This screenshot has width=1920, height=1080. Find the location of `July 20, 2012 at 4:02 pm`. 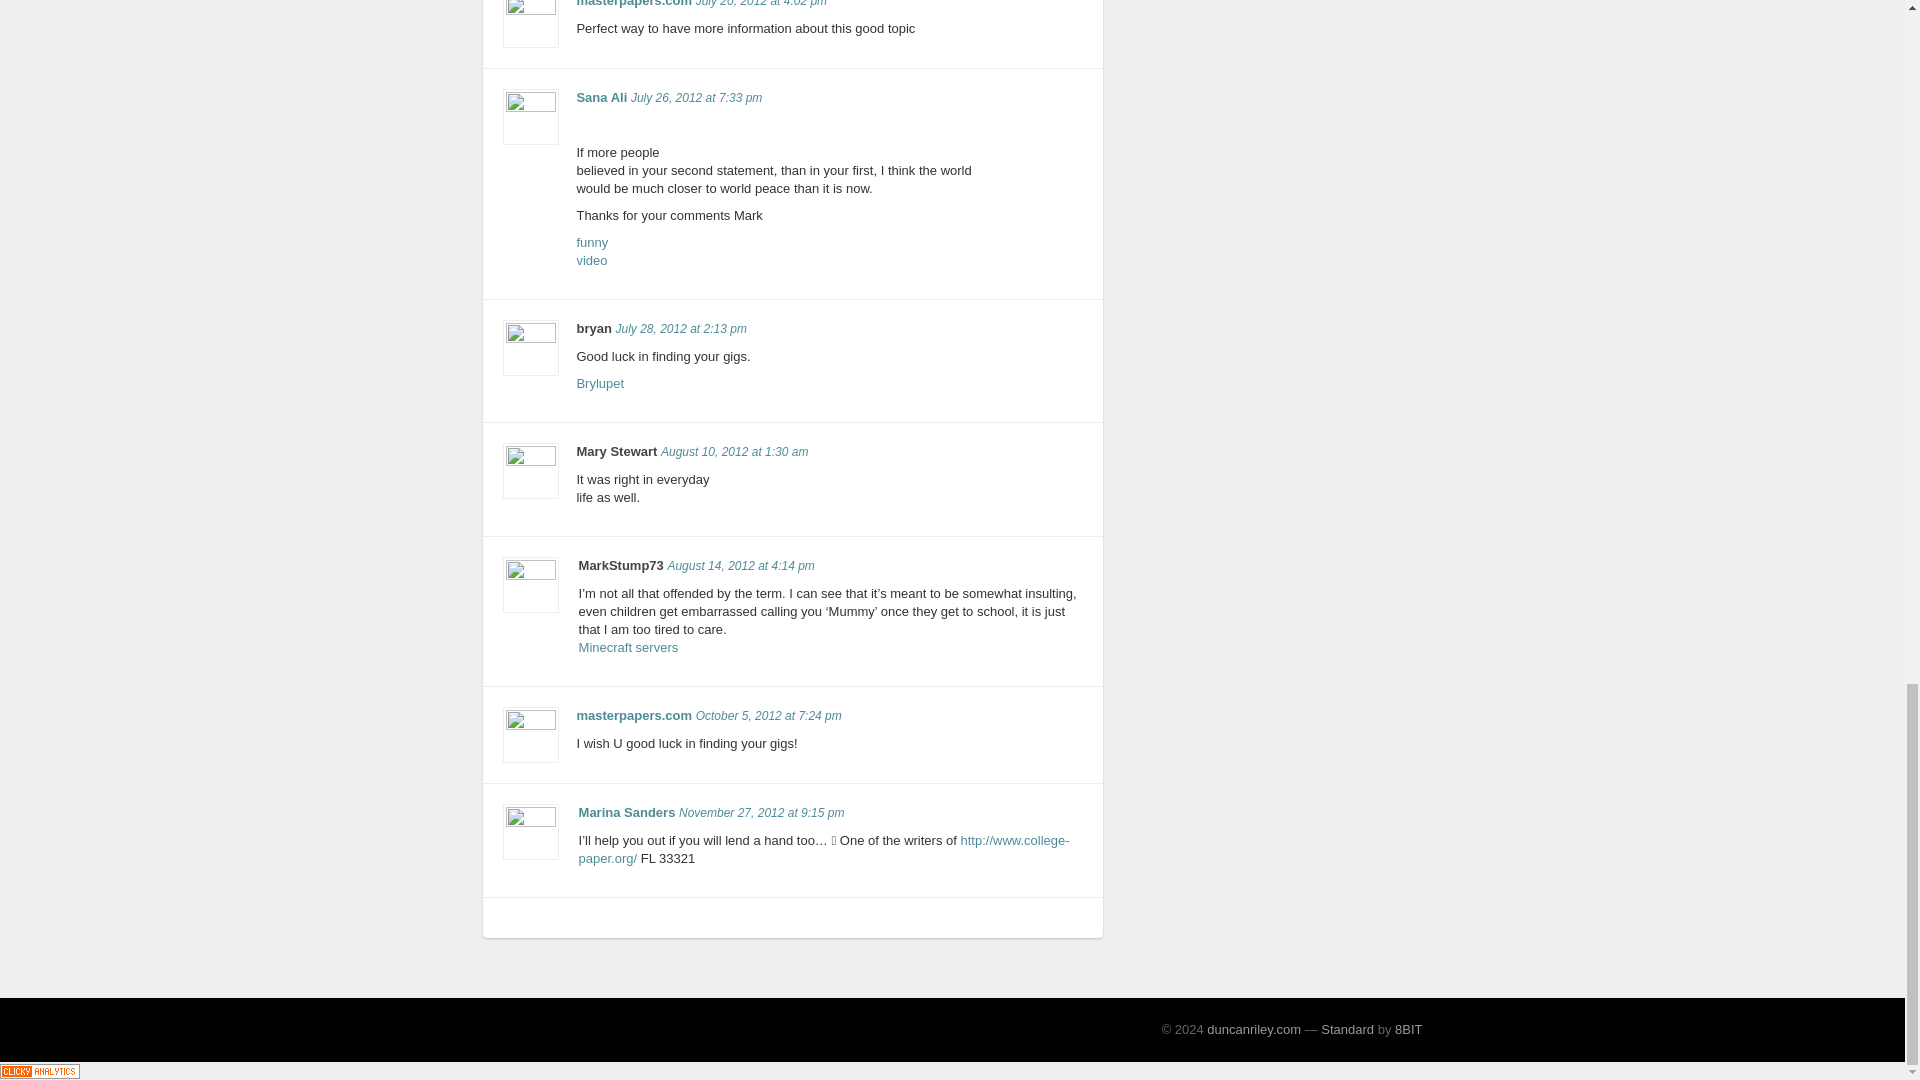

July 20, 2012 at 4:02 pm is located at coordinates (592, 251).